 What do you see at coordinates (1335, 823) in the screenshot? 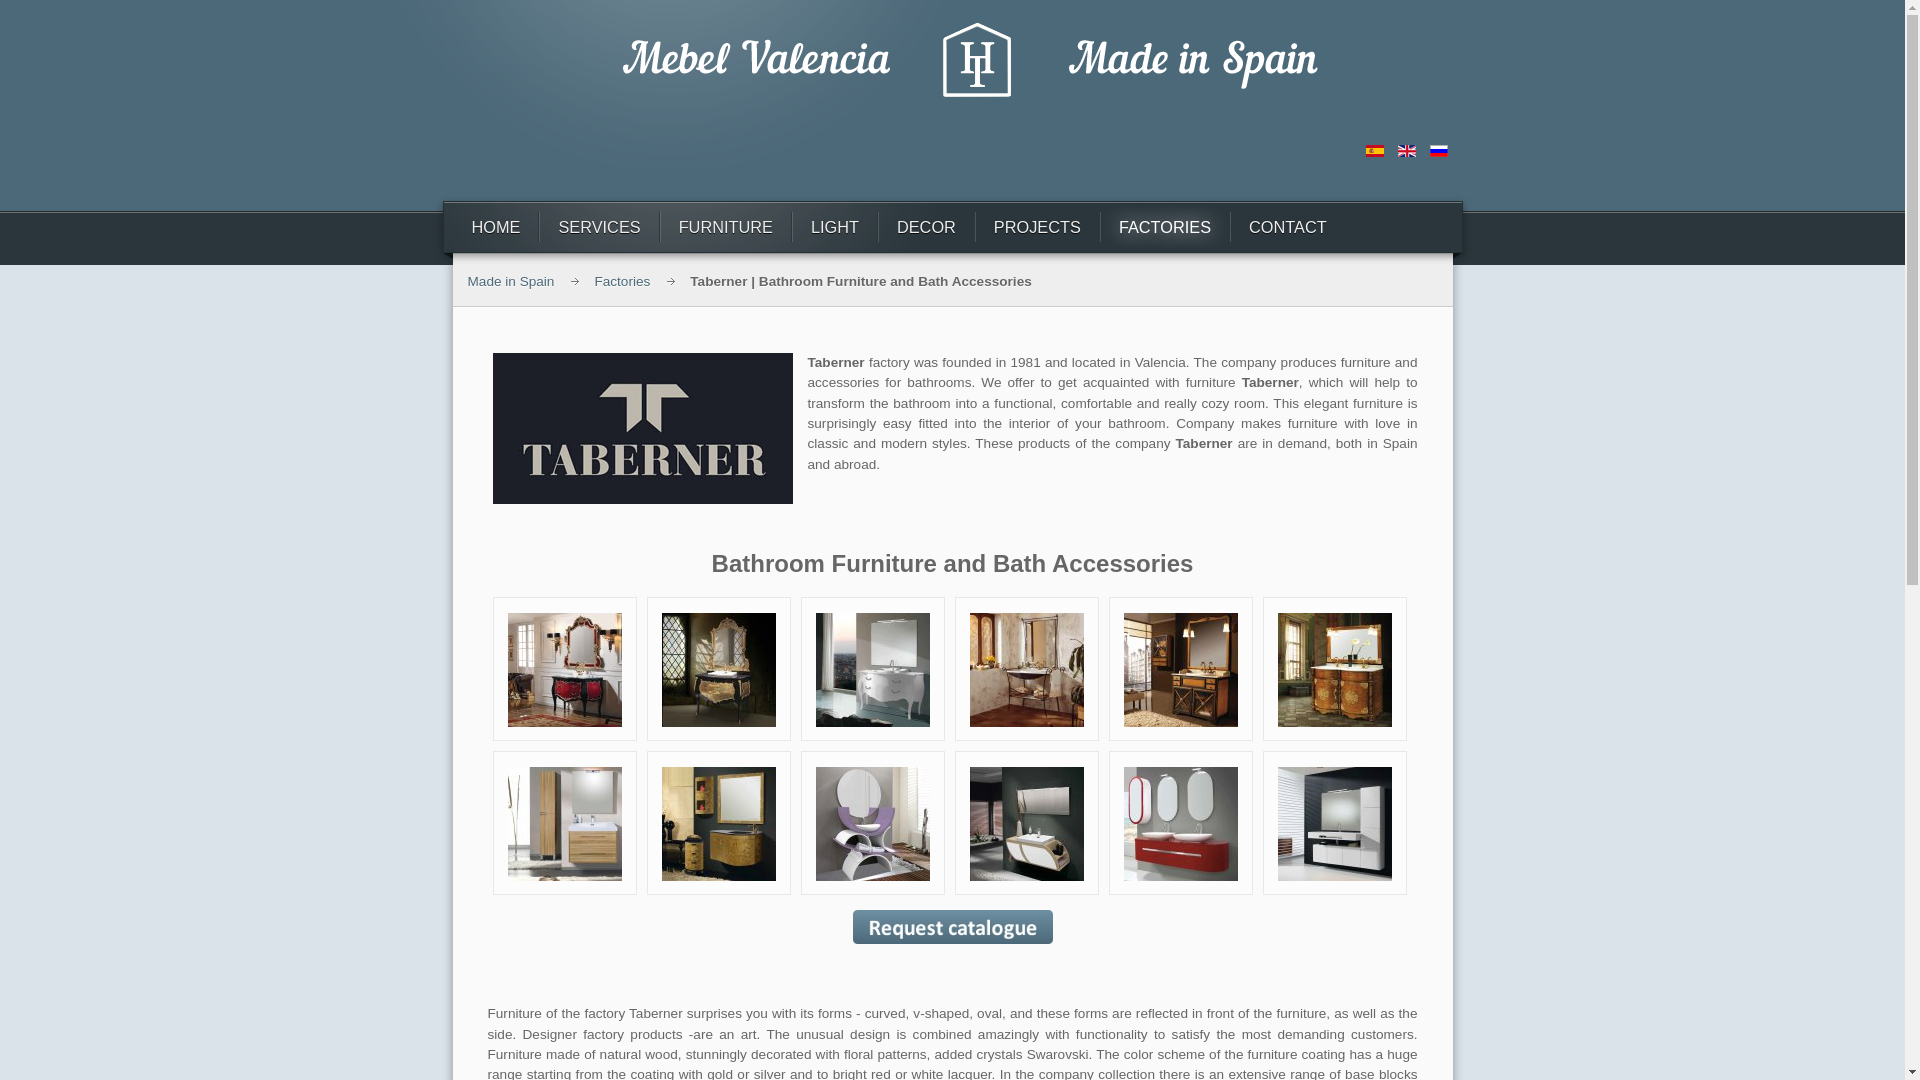
I see `Taberner, luxury bathroom furniture, classic and modern` at bounding box center [1335, 823].